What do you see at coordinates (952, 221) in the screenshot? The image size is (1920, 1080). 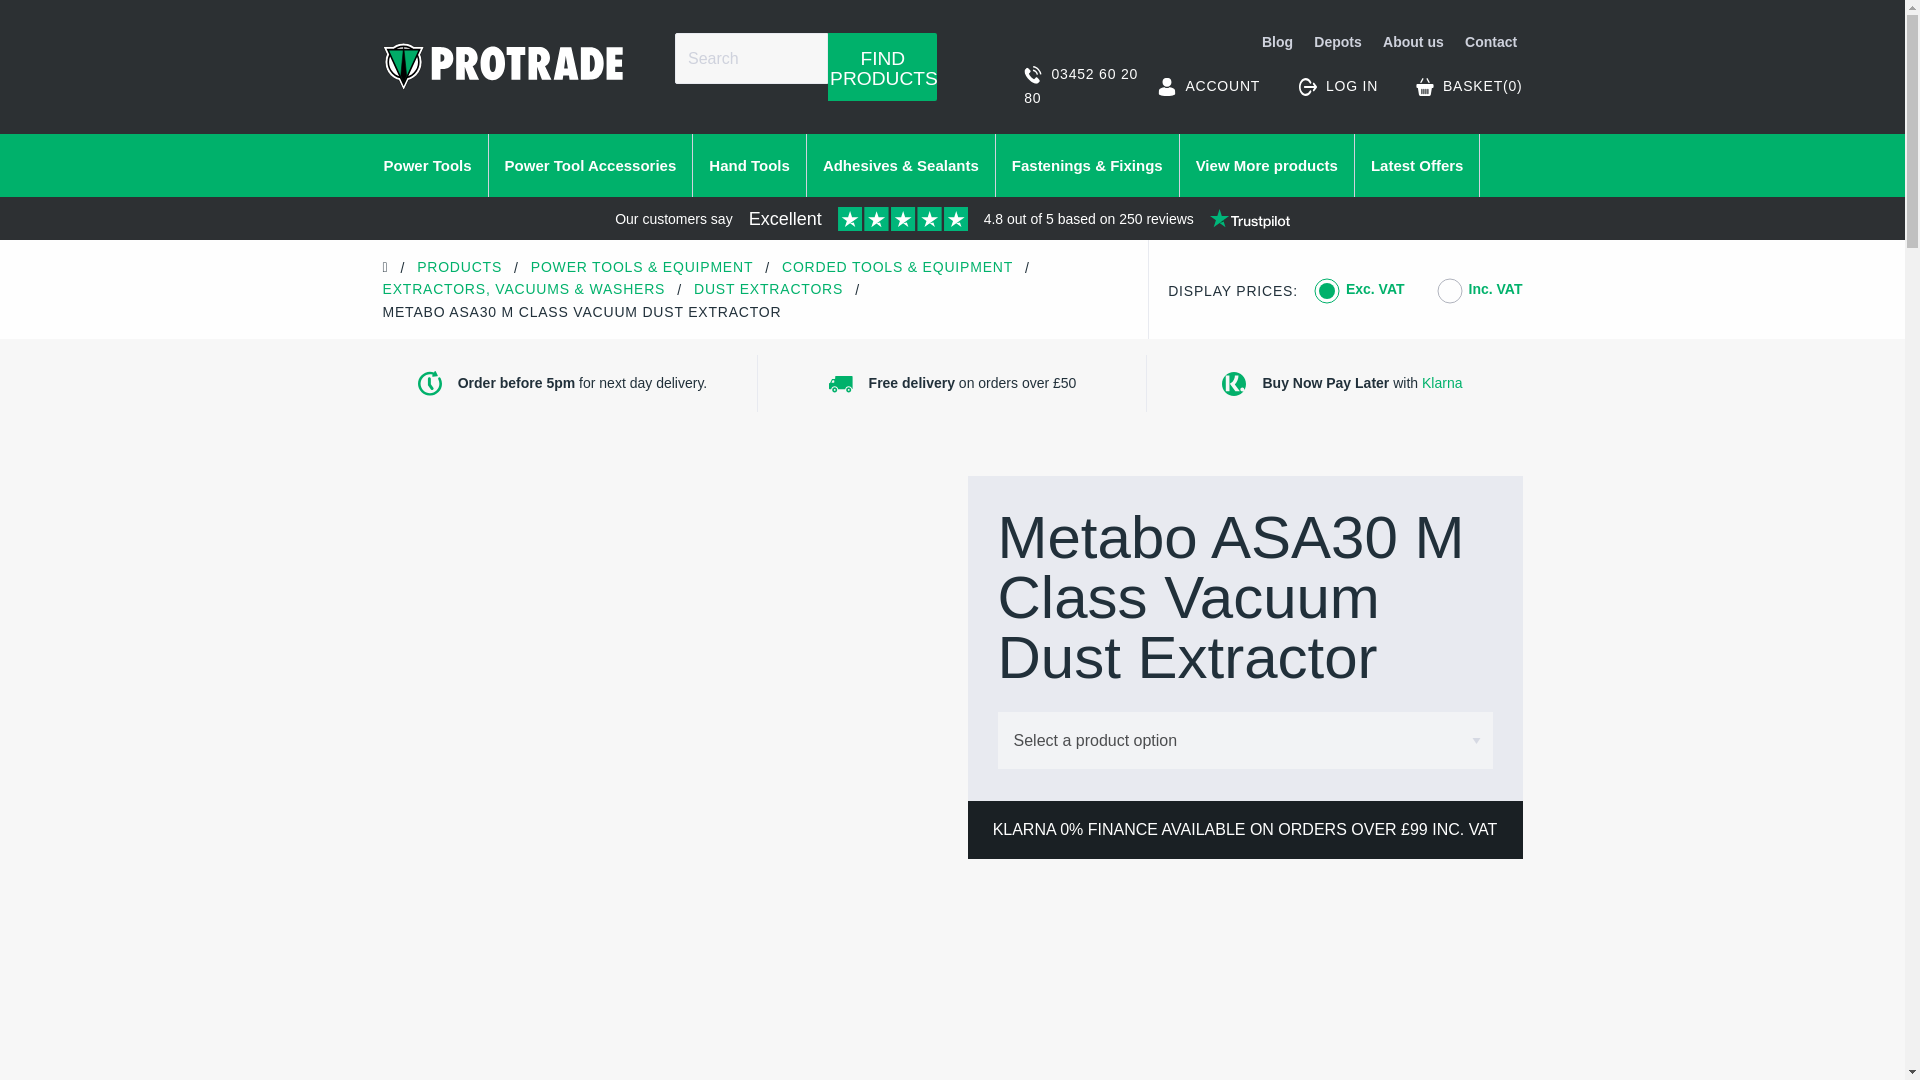 I see `Customer reviews powered by Trustpilot` at bounding box center [952, 221].